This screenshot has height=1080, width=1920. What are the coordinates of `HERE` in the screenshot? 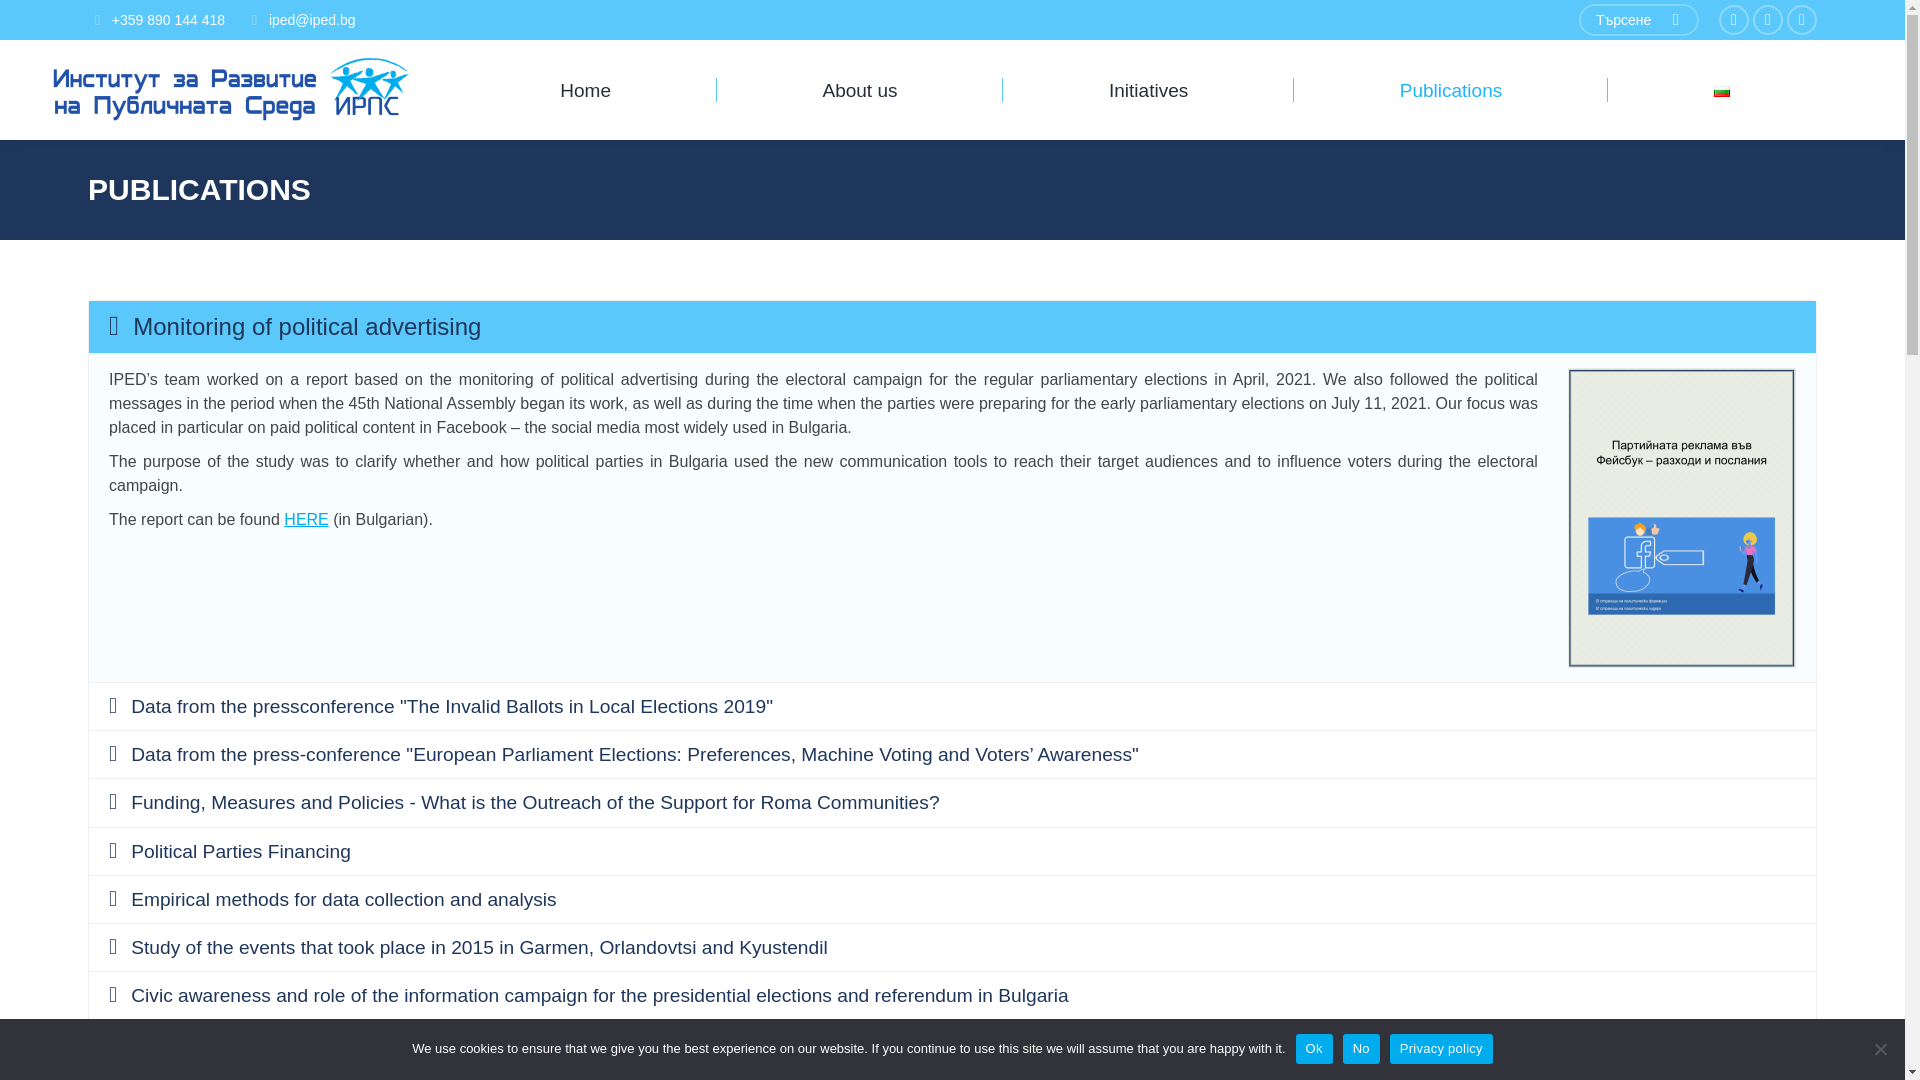 It's located at (306, 519).